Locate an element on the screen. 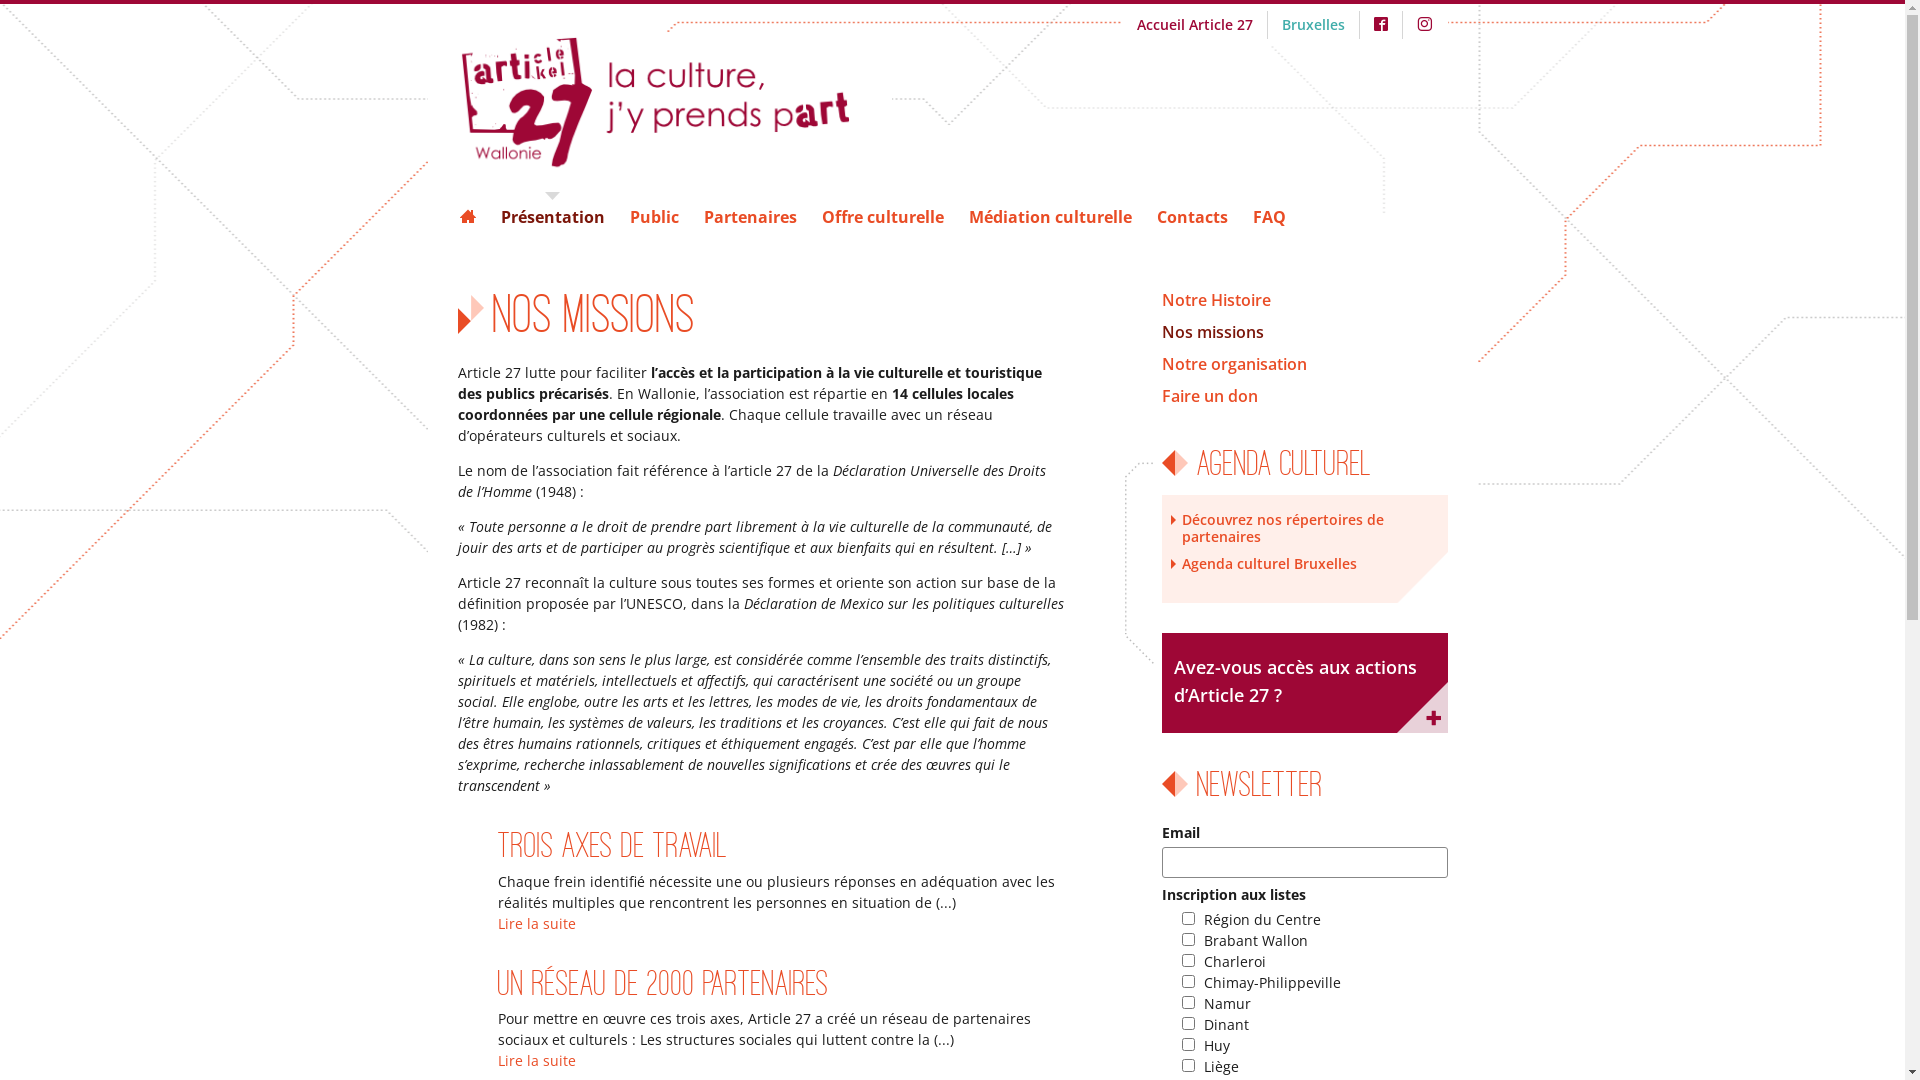  Notre Histoire is located at coordinates (1305, 300).